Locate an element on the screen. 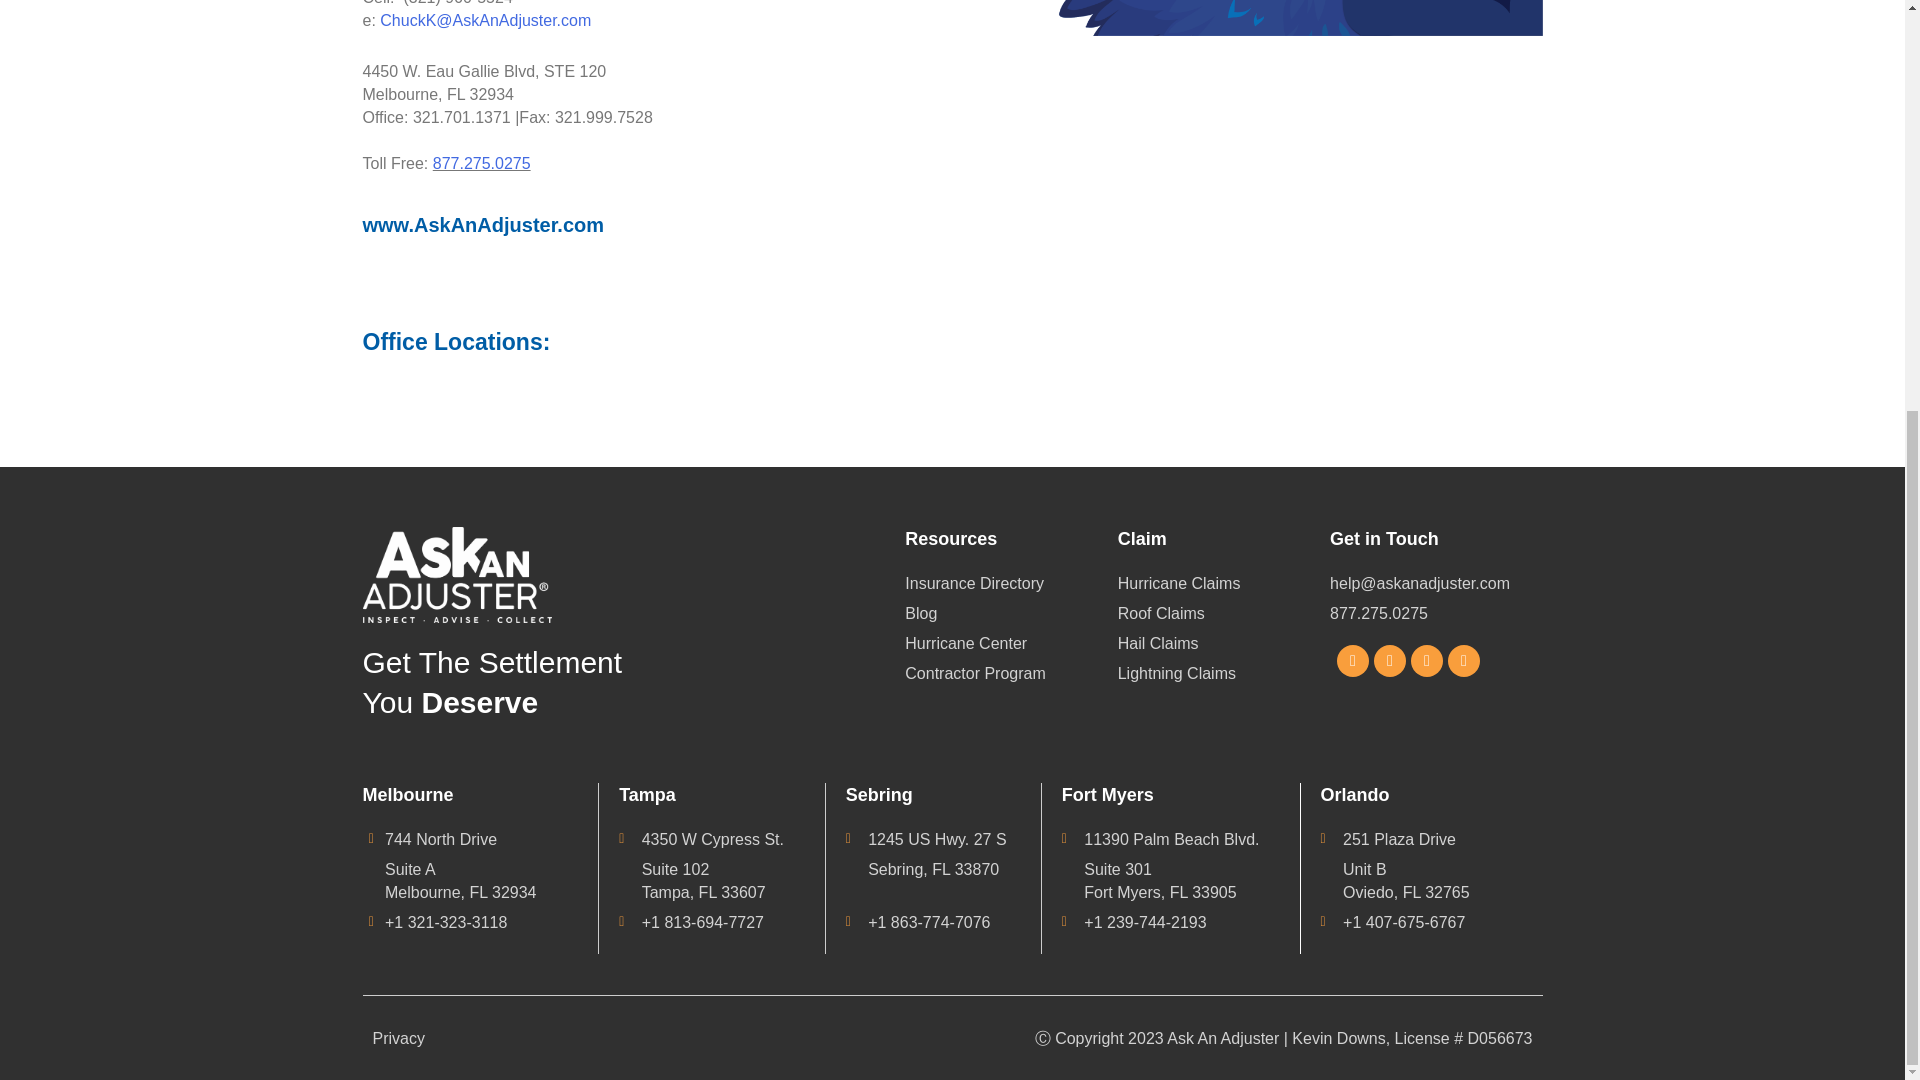 The width and height of the screenshot is (1920, 1080). Insurance Directory is located at coordinates (1010, 584).